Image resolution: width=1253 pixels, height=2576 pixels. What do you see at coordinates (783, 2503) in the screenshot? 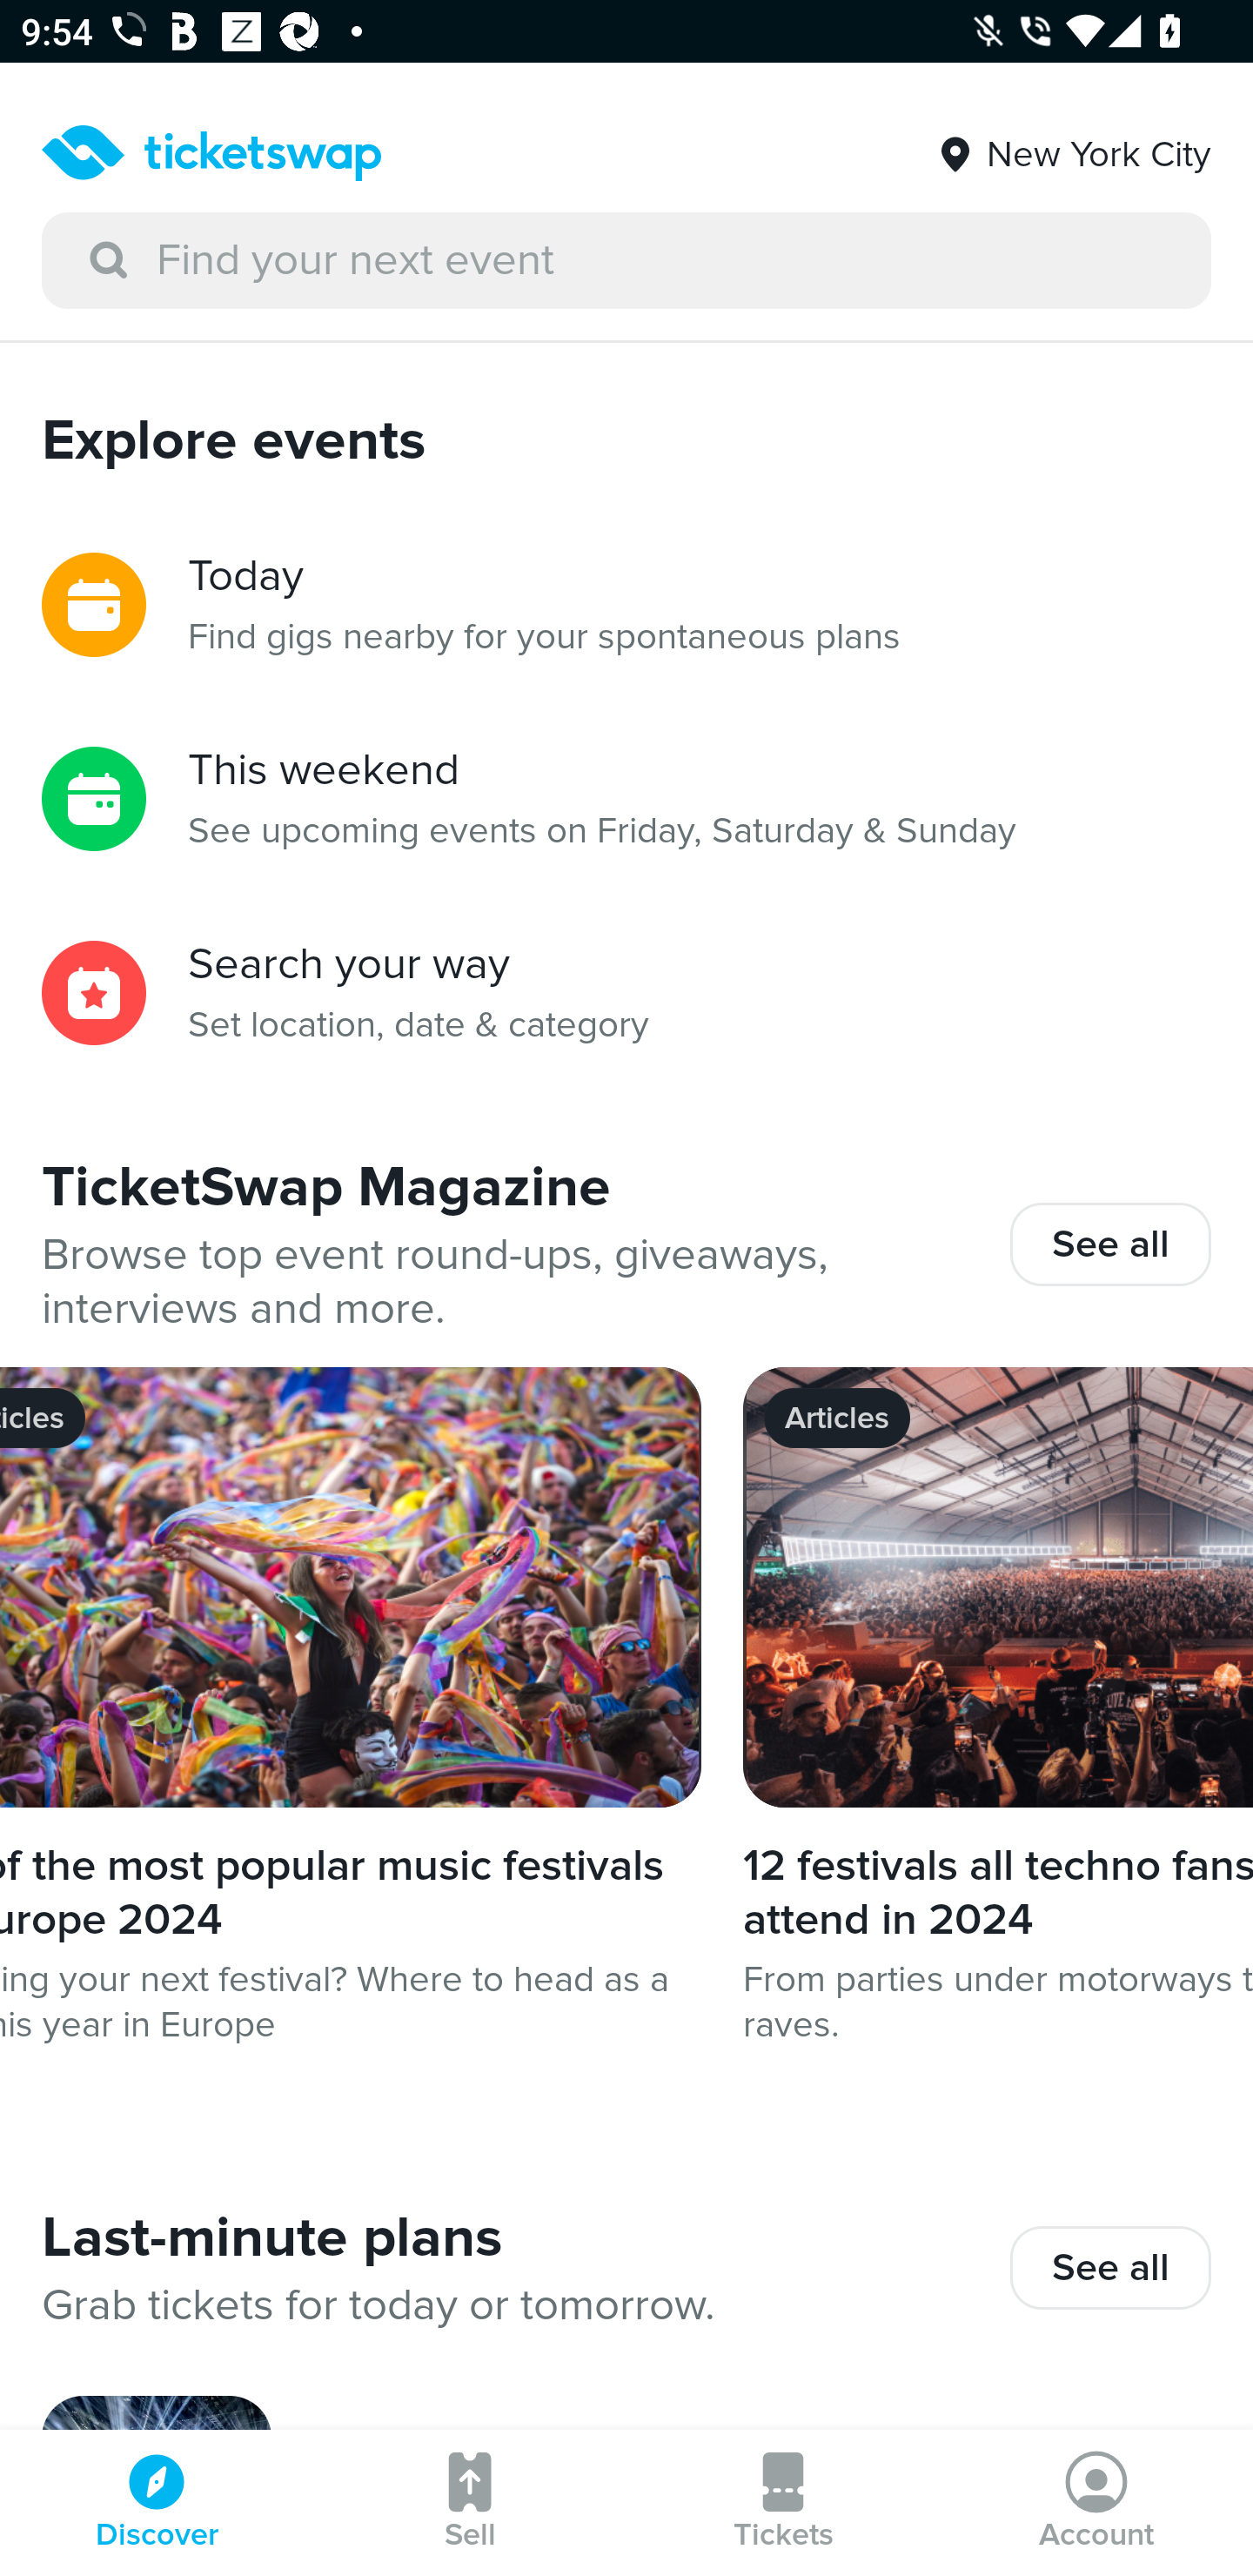
I see `Tickets` at bounding box center [783, 2503].